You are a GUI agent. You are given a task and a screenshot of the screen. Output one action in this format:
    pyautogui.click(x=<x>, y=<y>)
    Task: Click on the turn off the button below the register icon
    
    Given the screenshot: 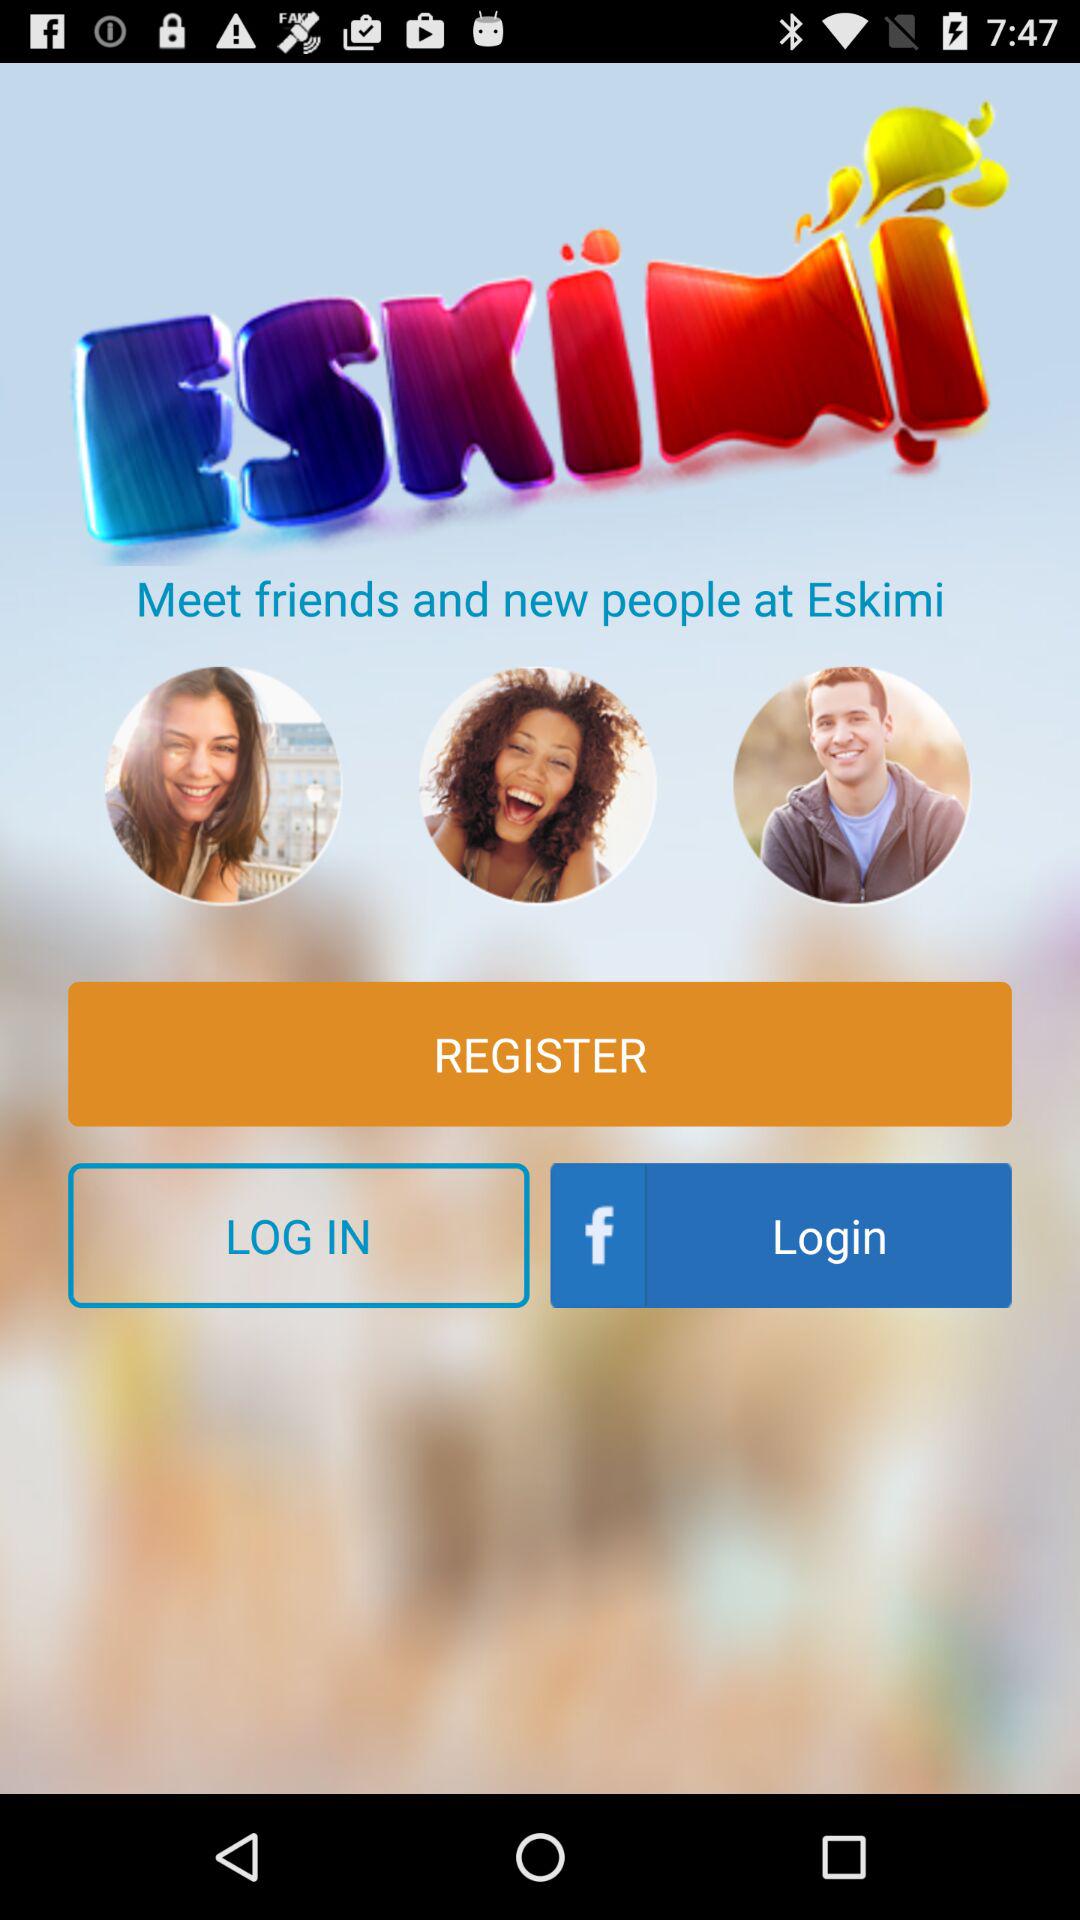 What is the action you would take?
    pyautogui.click(x=298, y=1235)
    